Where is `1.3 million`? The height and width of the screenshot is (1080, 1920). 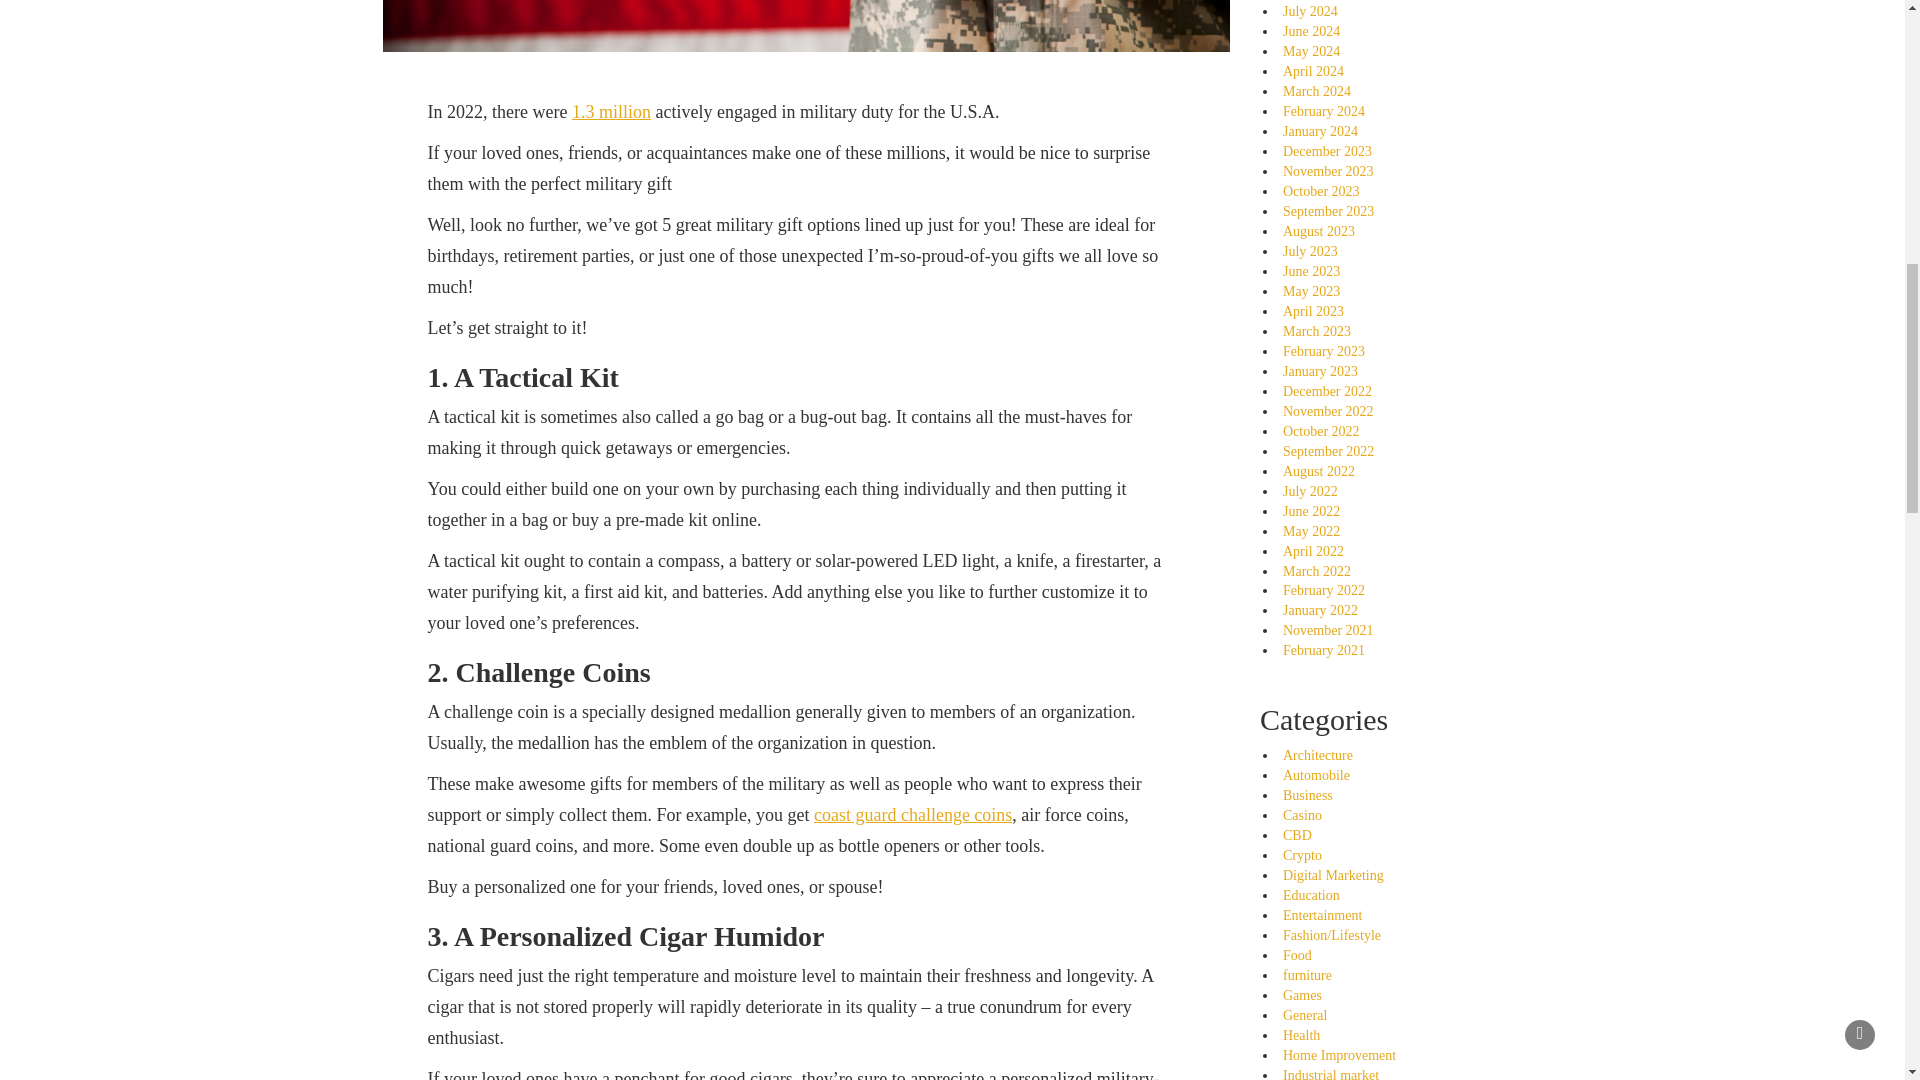
1.3 million is located at coordinates (611, 112).